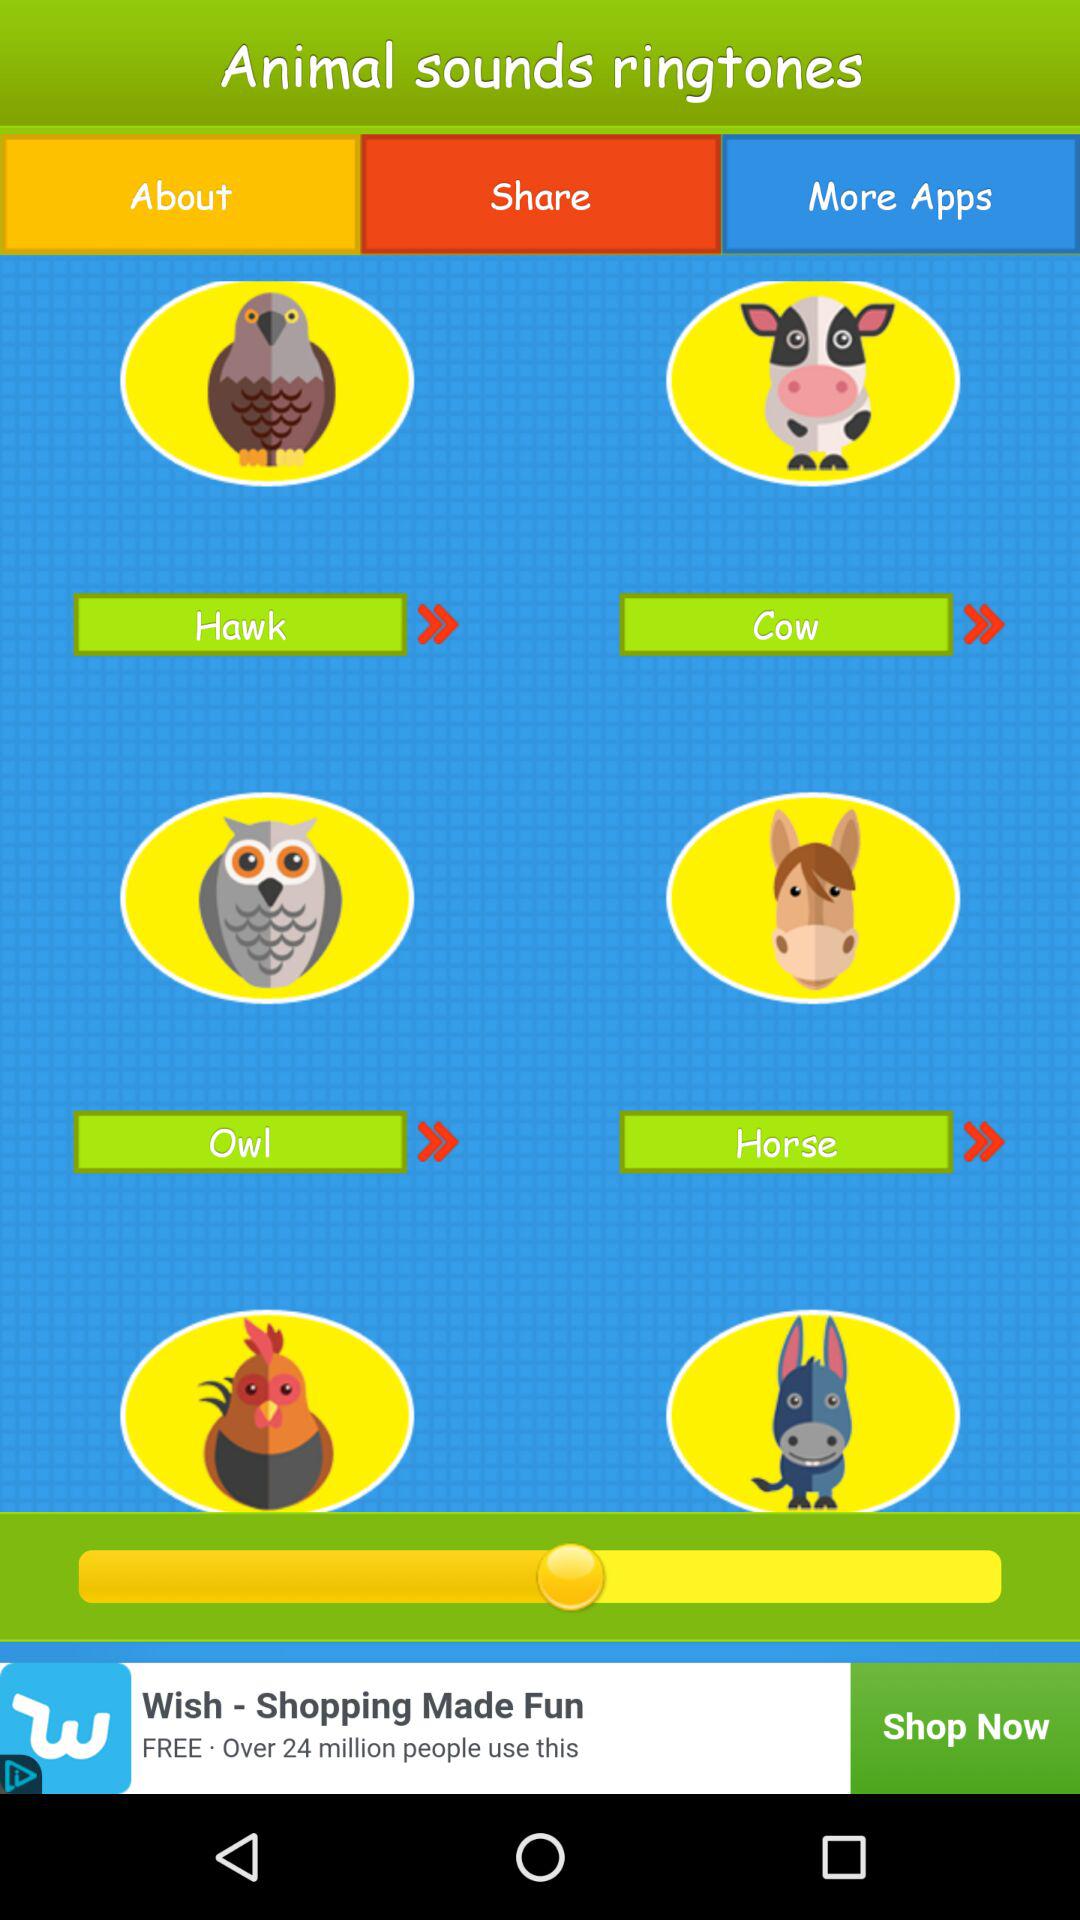 This screenshot has width=1080, height=1920. I want to click on open about item, so click(180, 194).